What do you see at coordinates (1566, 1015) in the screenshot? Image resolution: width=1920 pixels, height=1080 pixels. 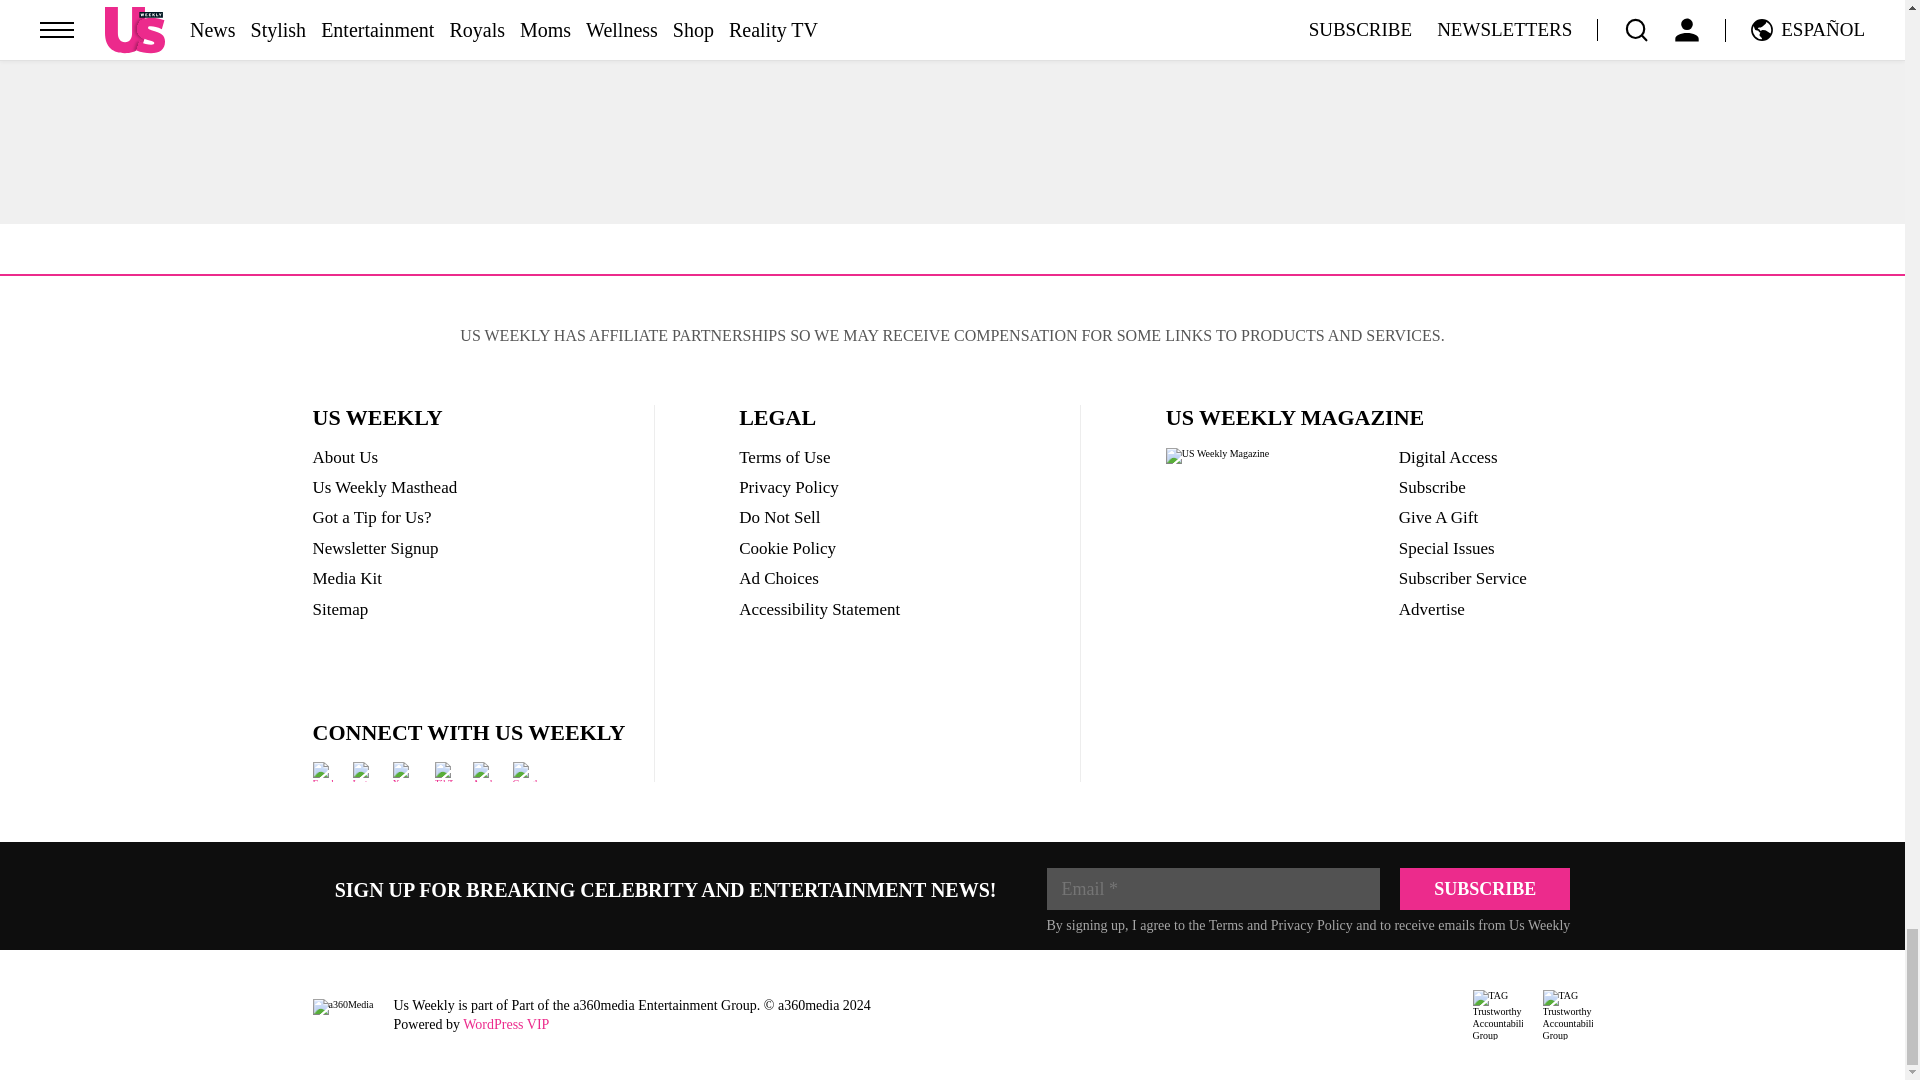 I see `TAG Certified Against Fraud` at bounding box center [1566, 1015].